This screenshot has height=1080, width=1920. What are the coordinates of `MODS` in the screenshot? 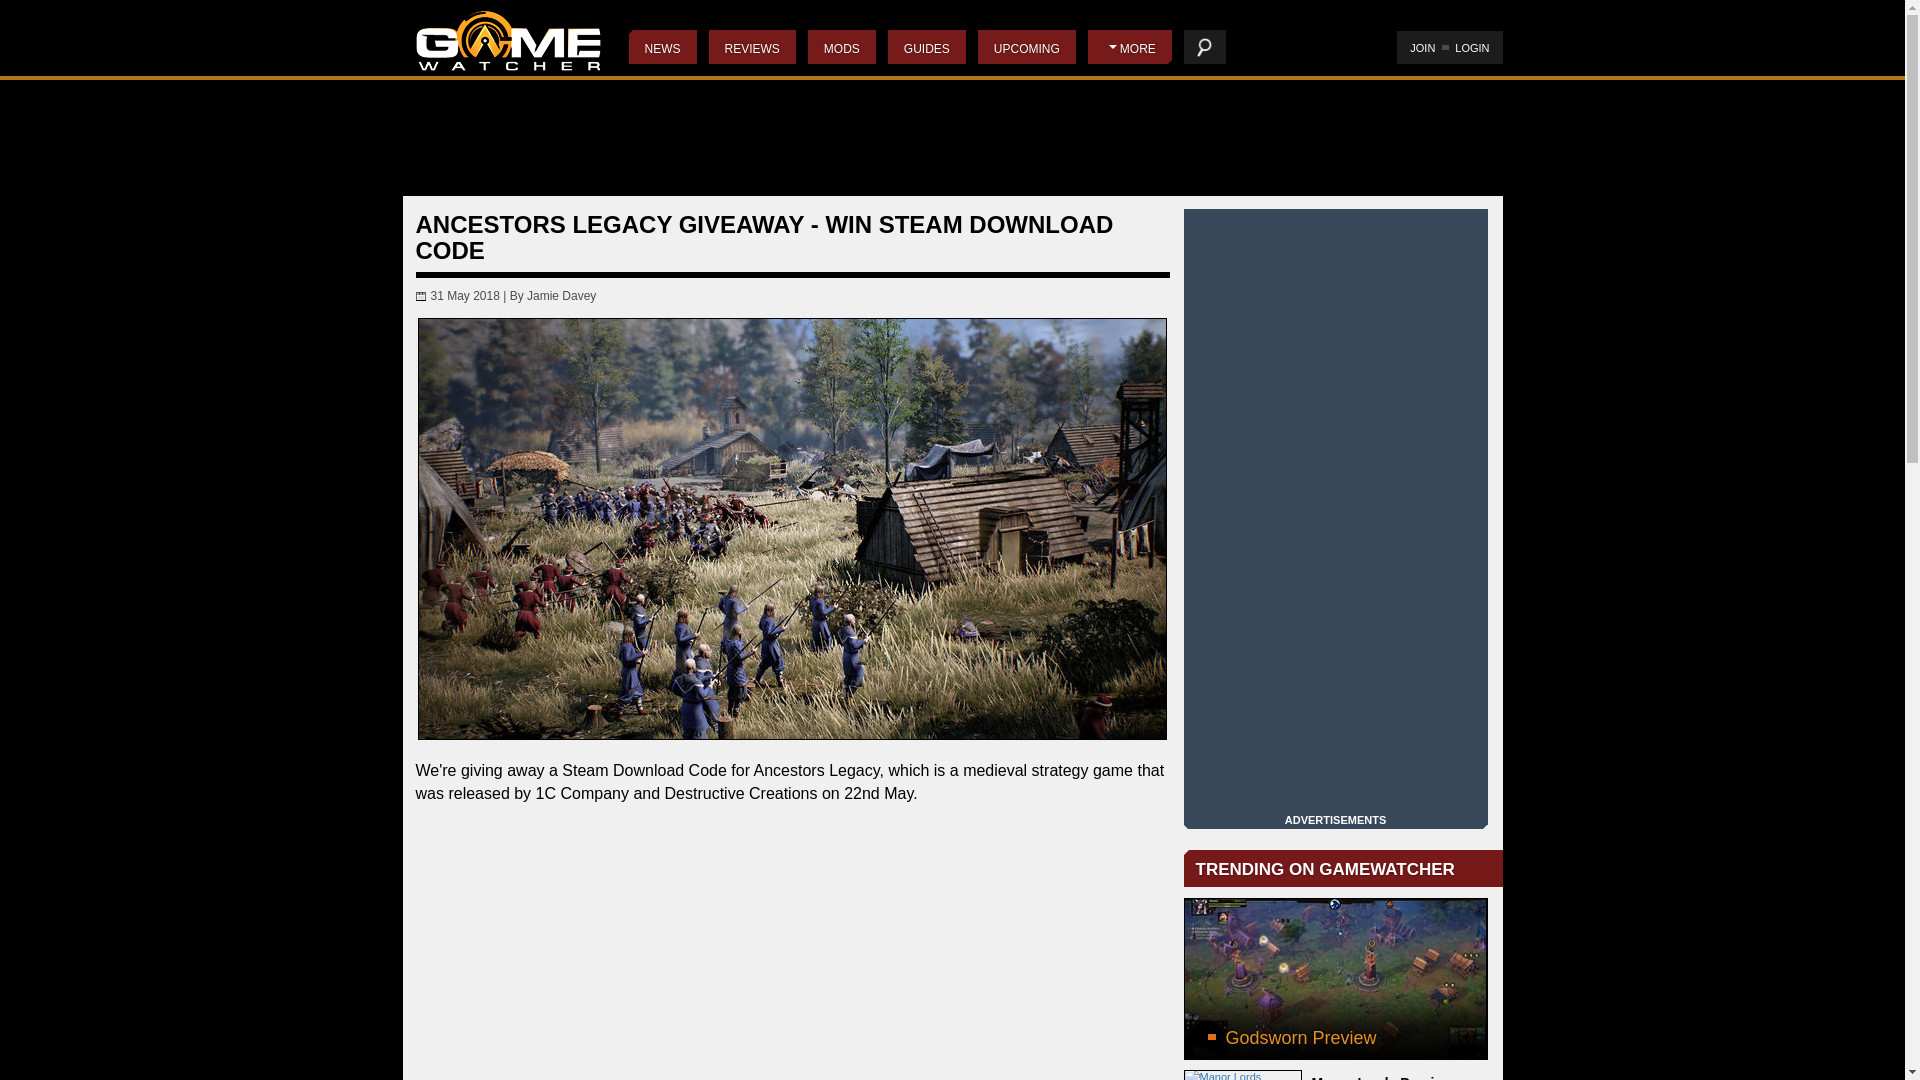 It's located at (842, 46).